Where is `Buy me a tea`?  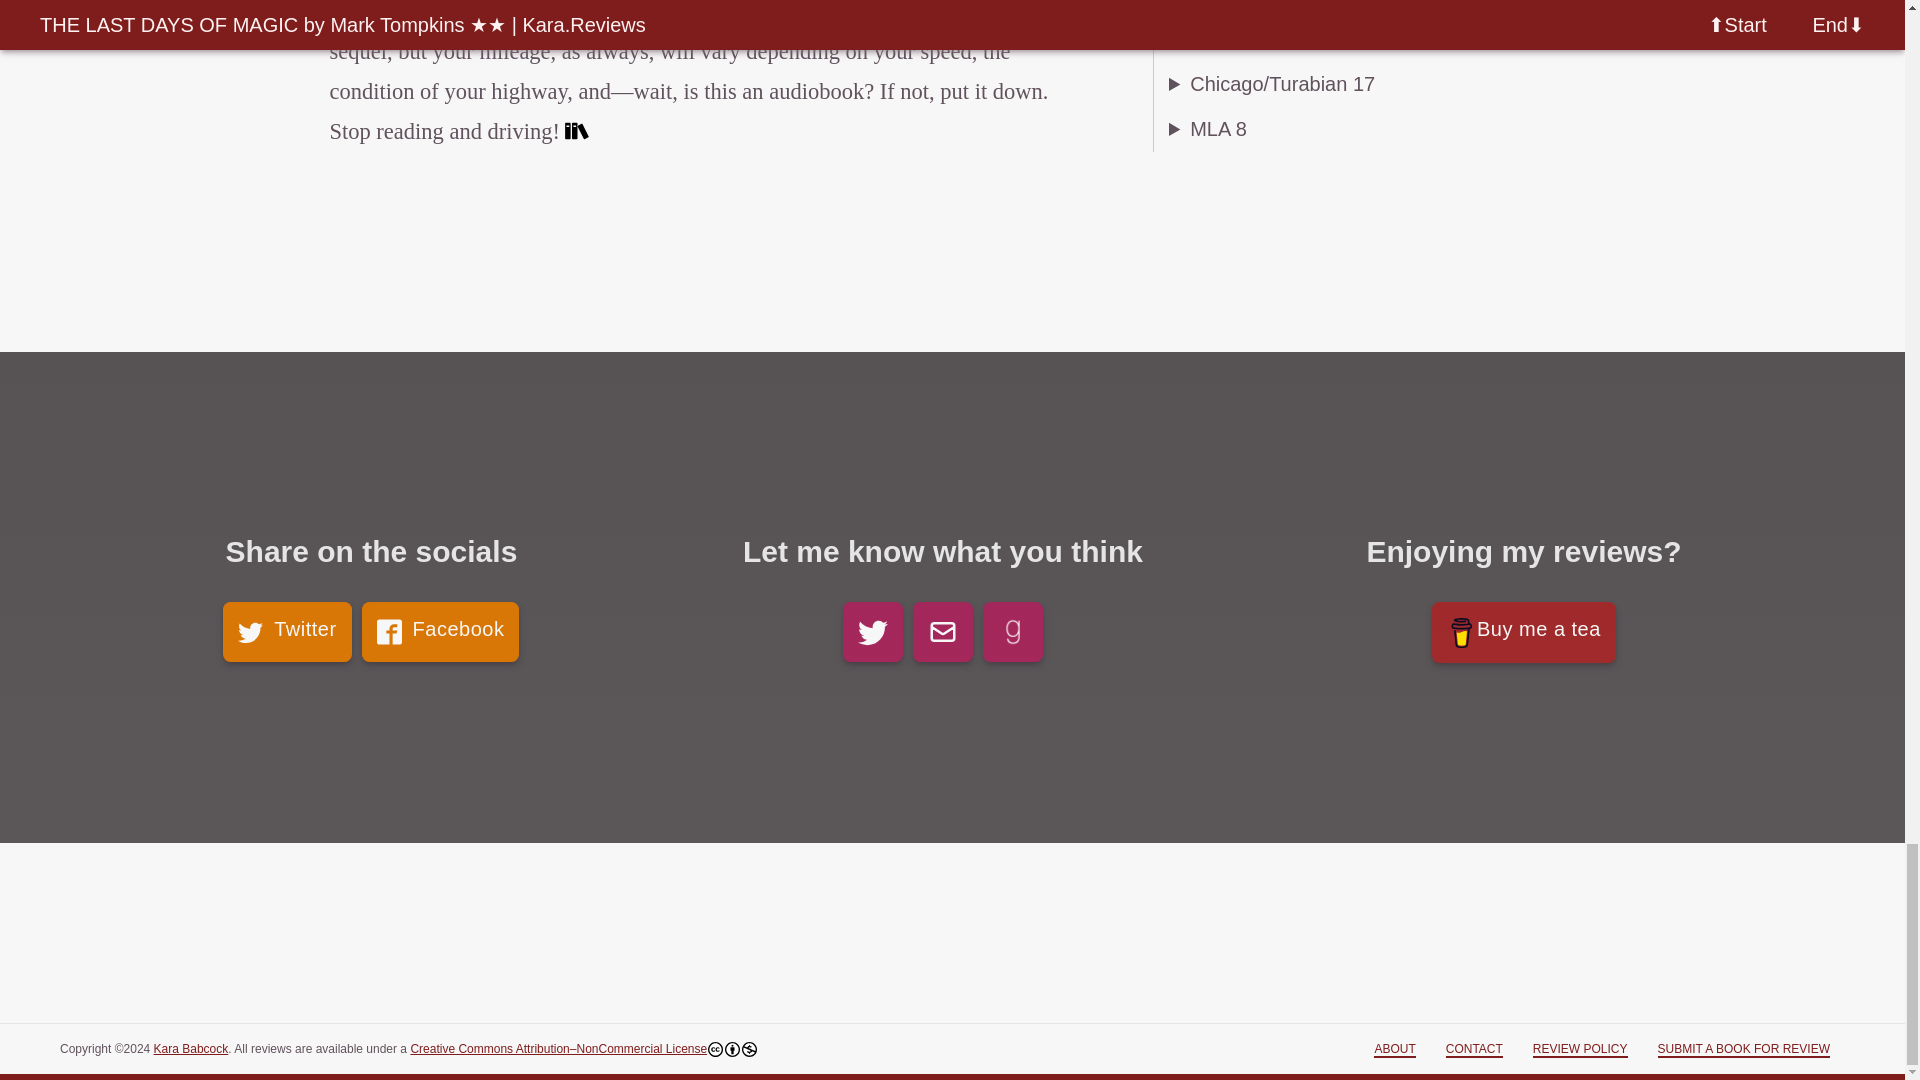 Buy me a tea is located at coordinates (1524, 632).